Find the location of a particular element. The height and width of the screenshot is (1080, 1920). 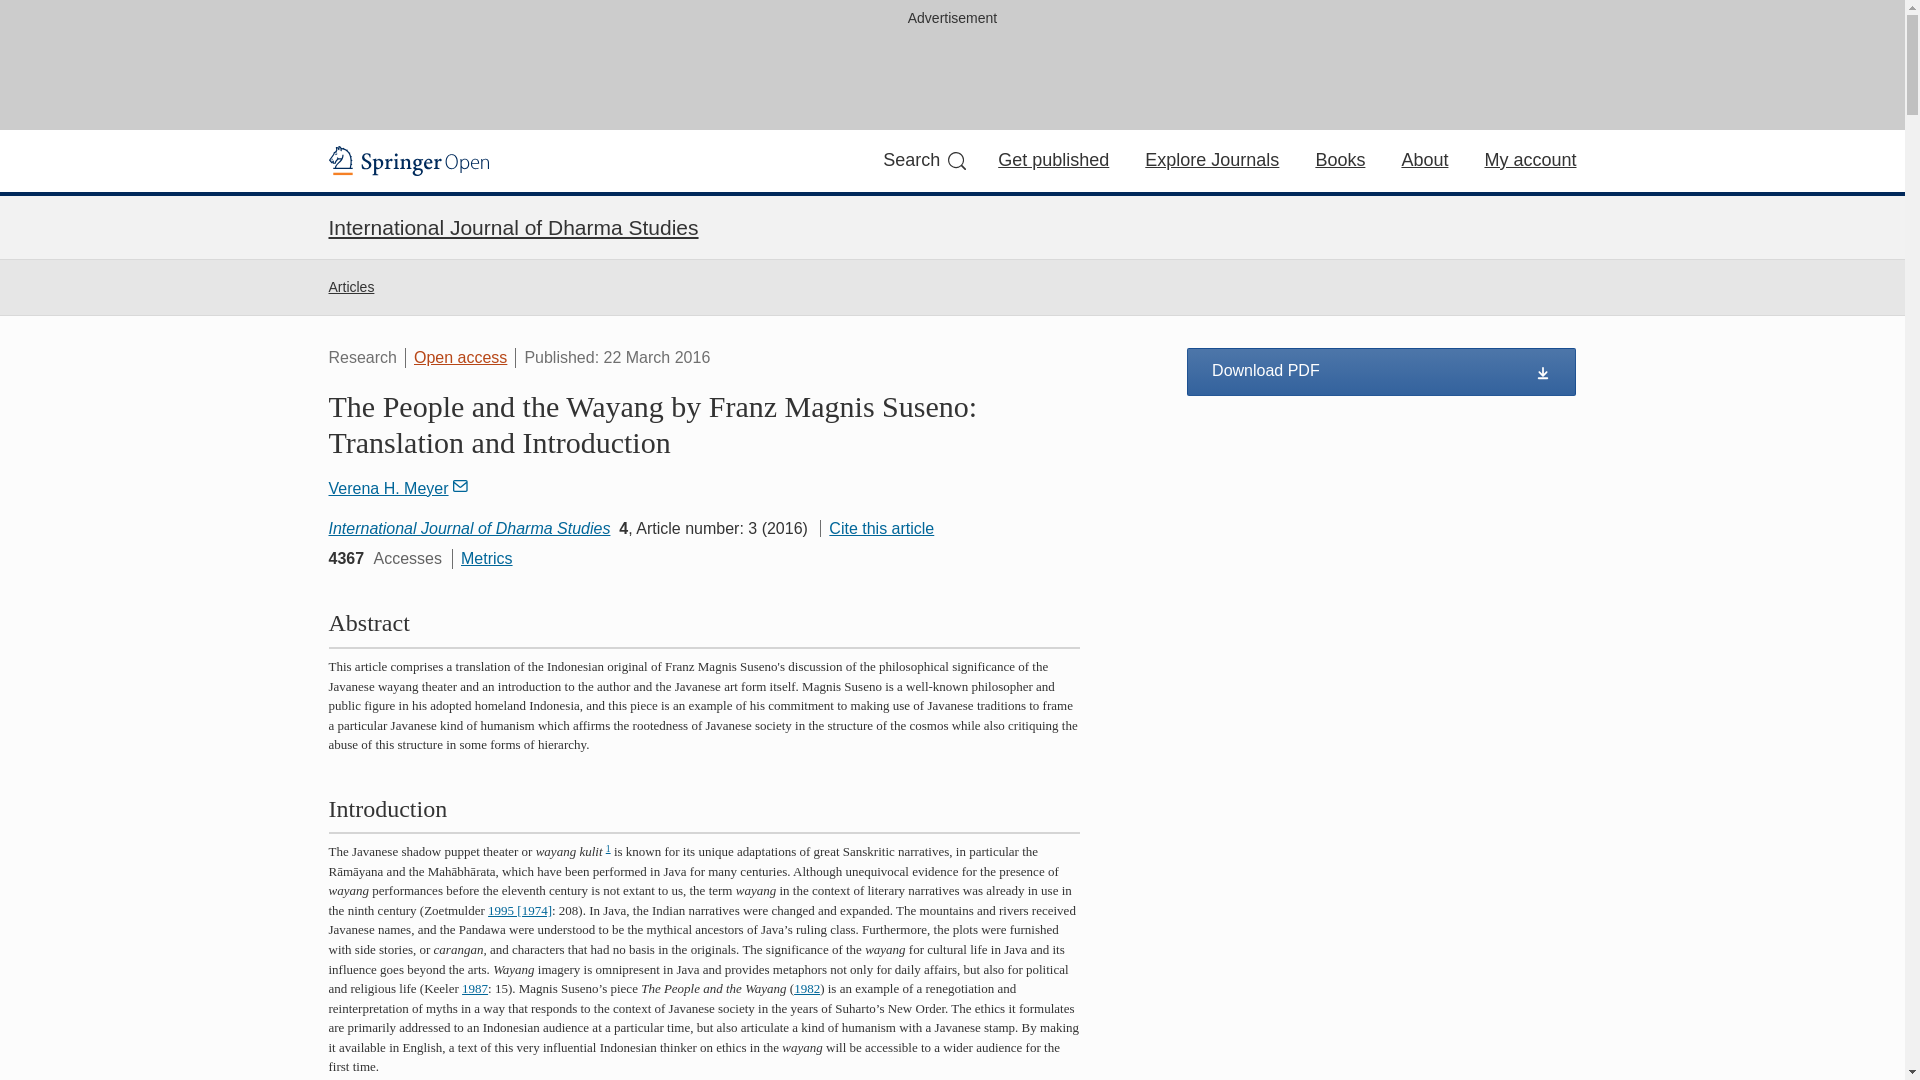

Explore Journals is located at coordinates (1211, 160).